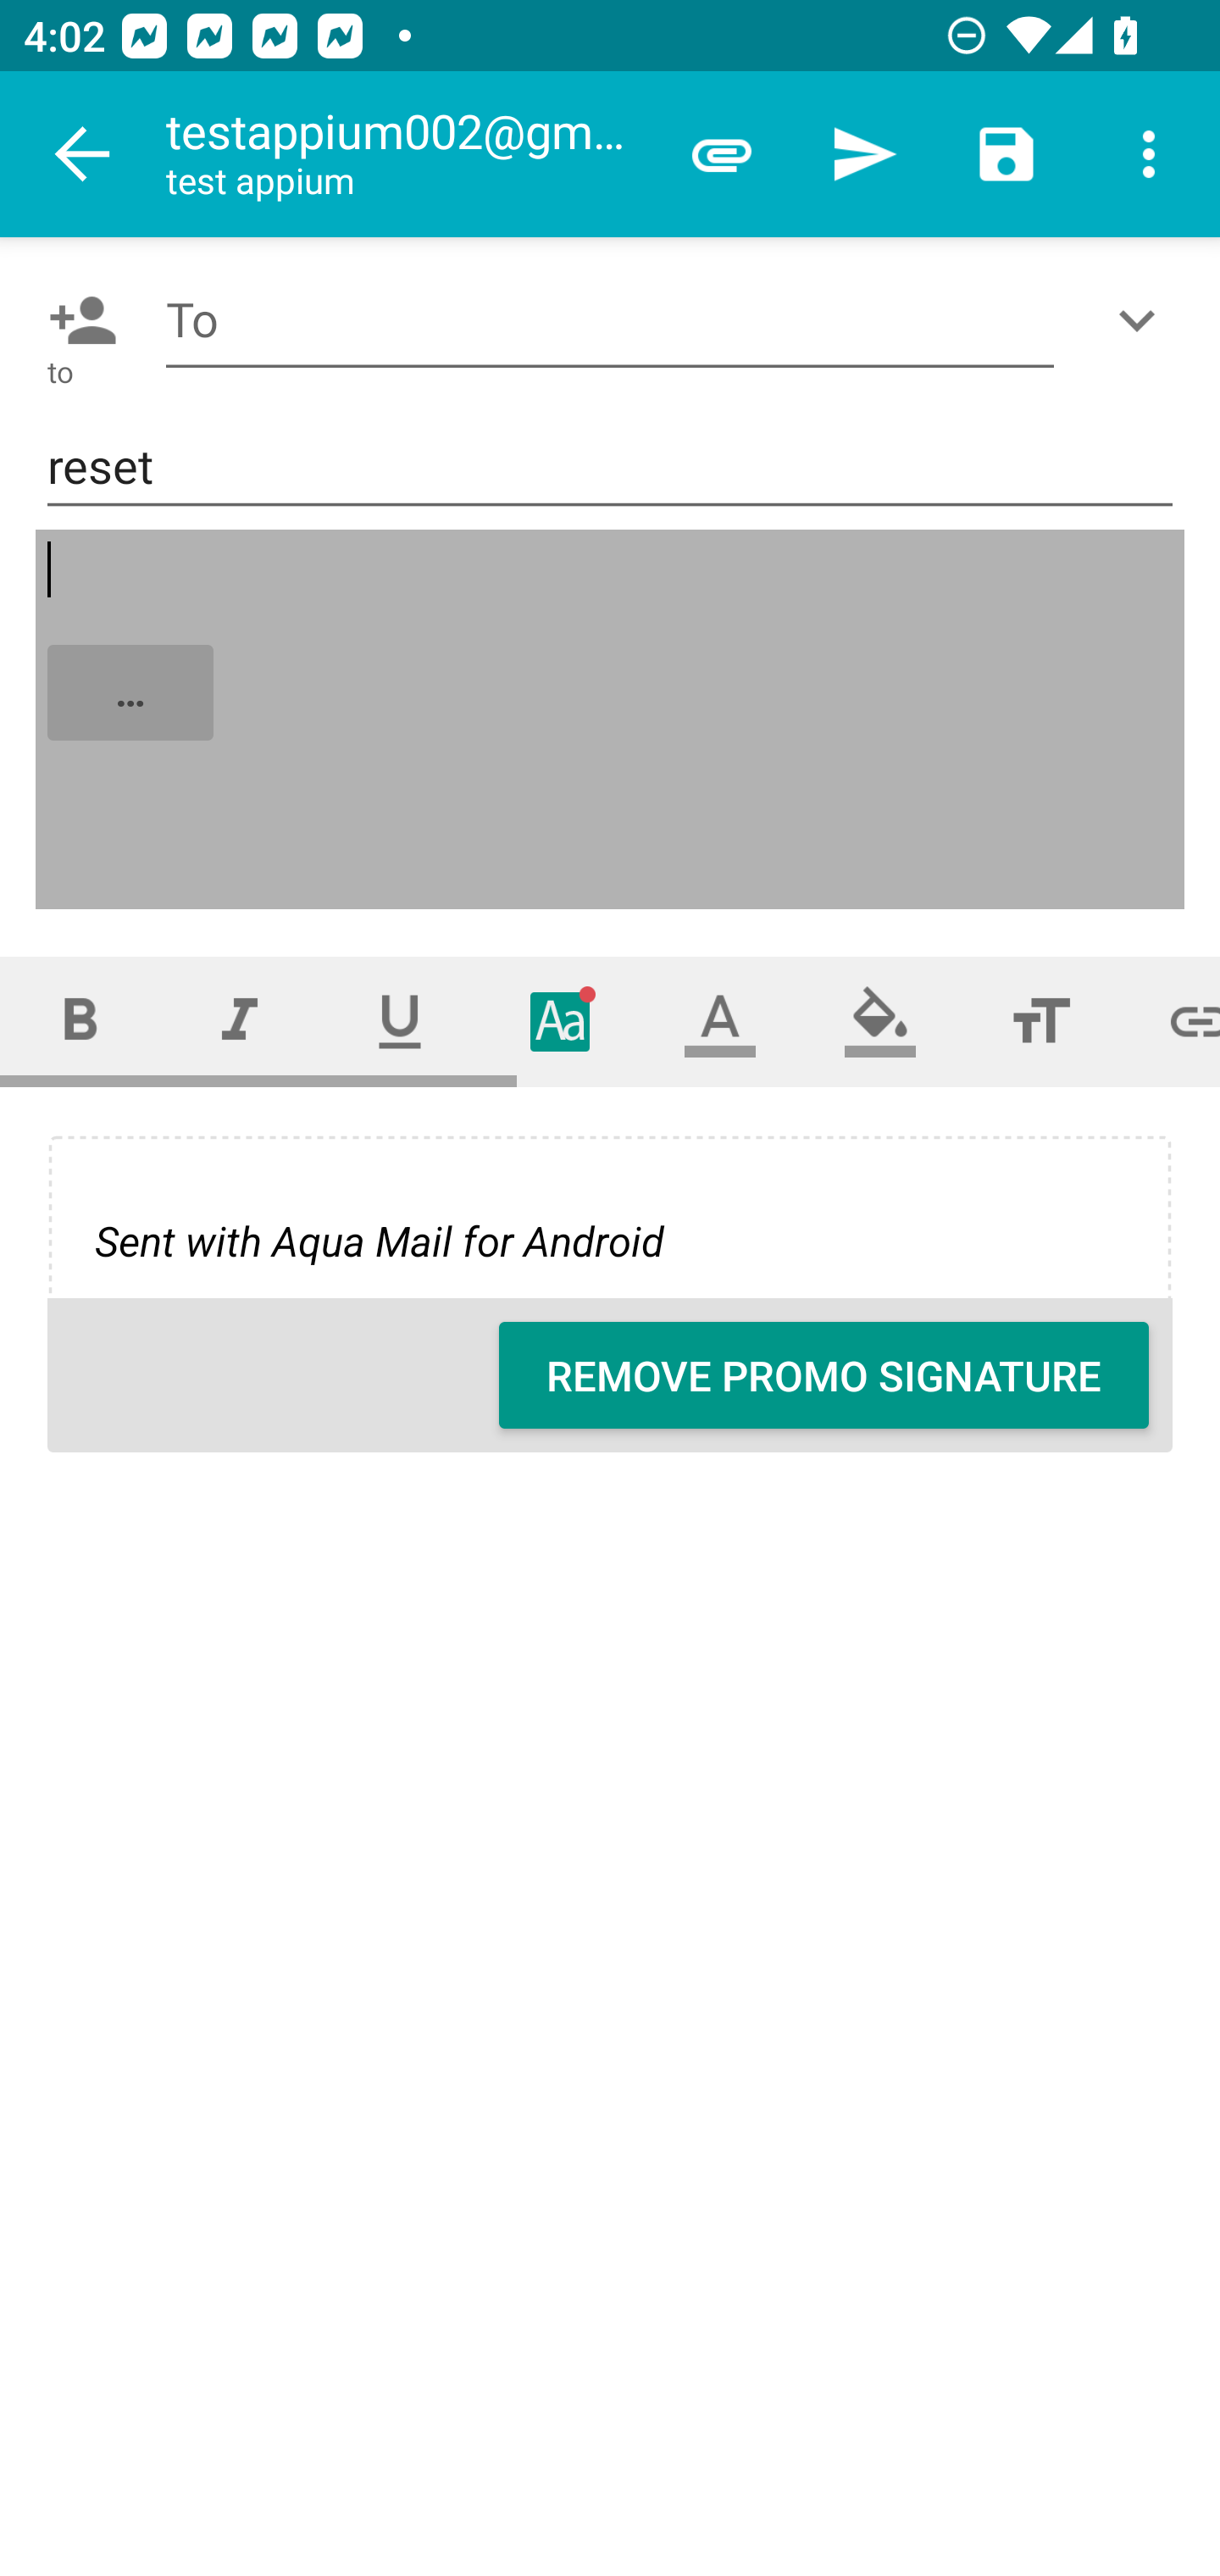 This screenshot has height=2576, width=1220. Describe the element at coordinates (823, 1375) in the screenshot. I see `REMOVE PROMO SIGNATURE` at that location.